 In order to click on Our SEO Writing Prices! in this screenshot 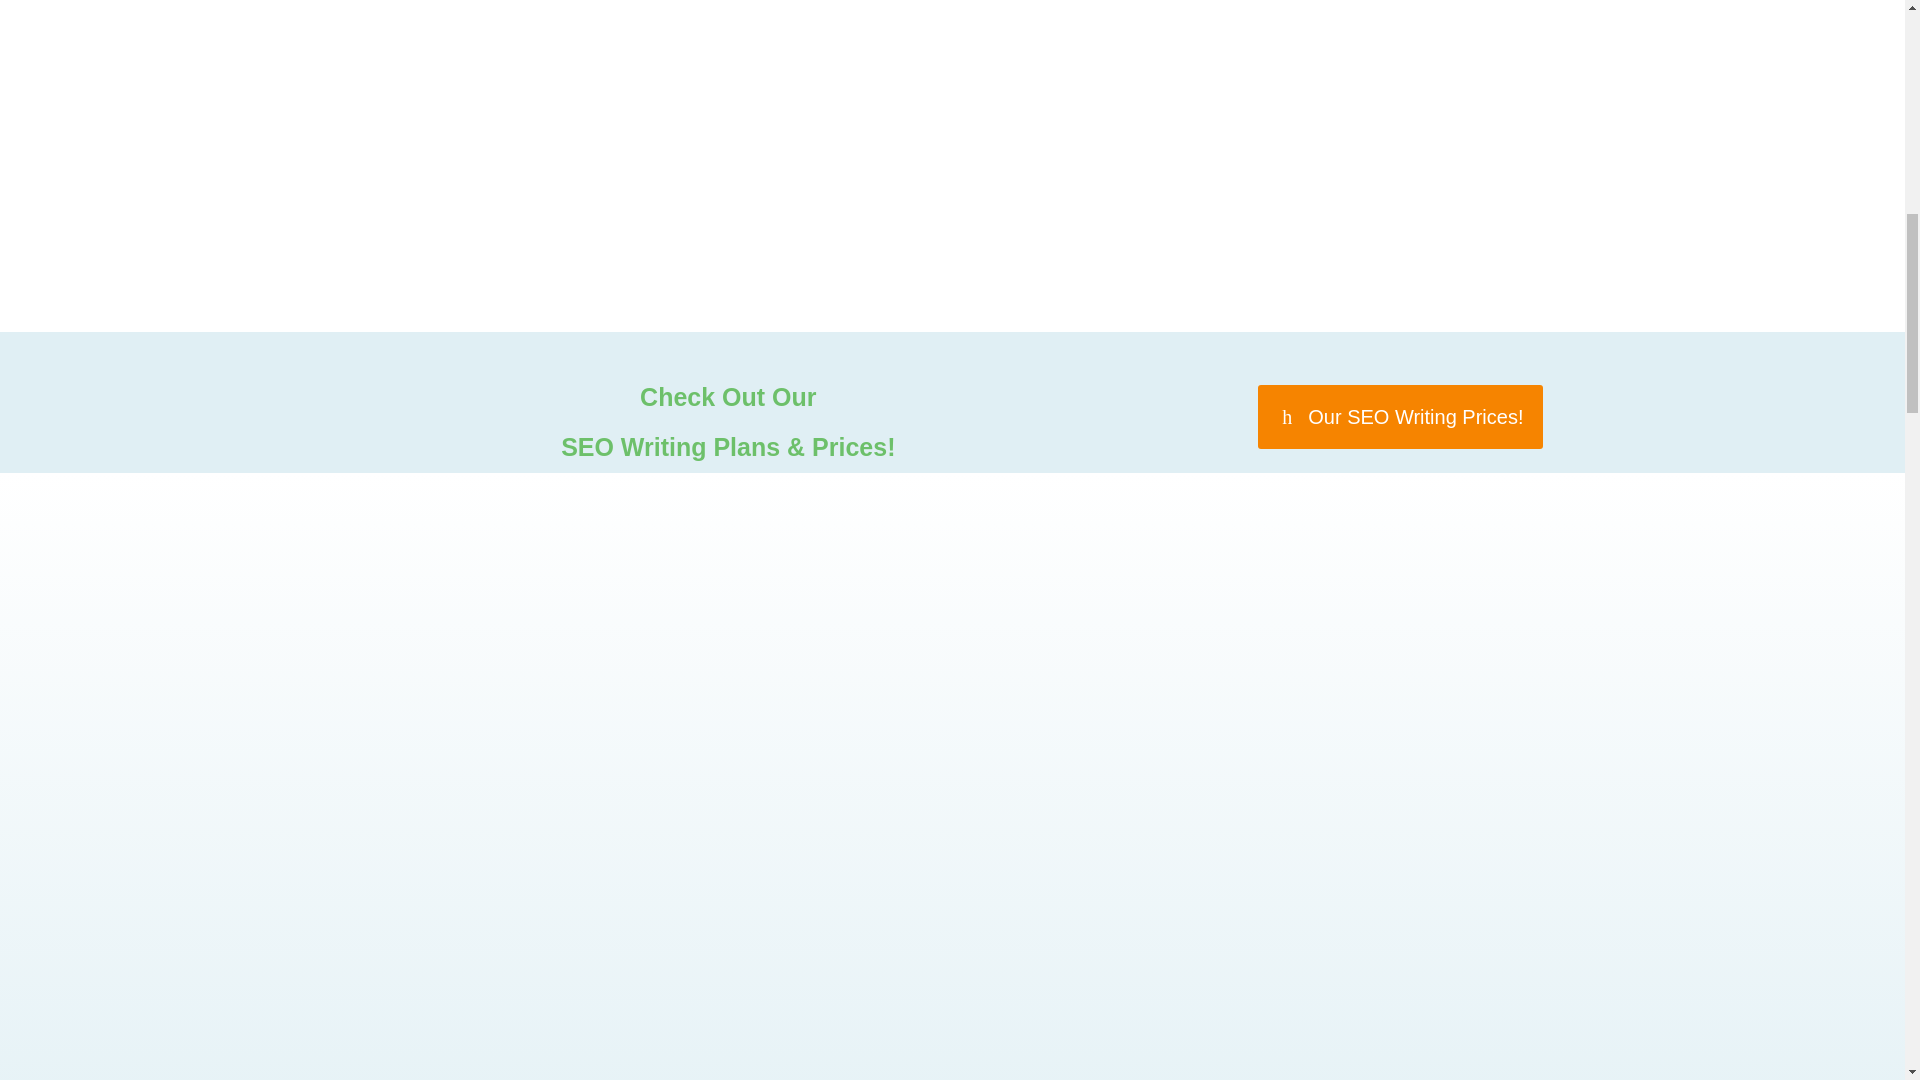, I will do `click(1400, 416)`.